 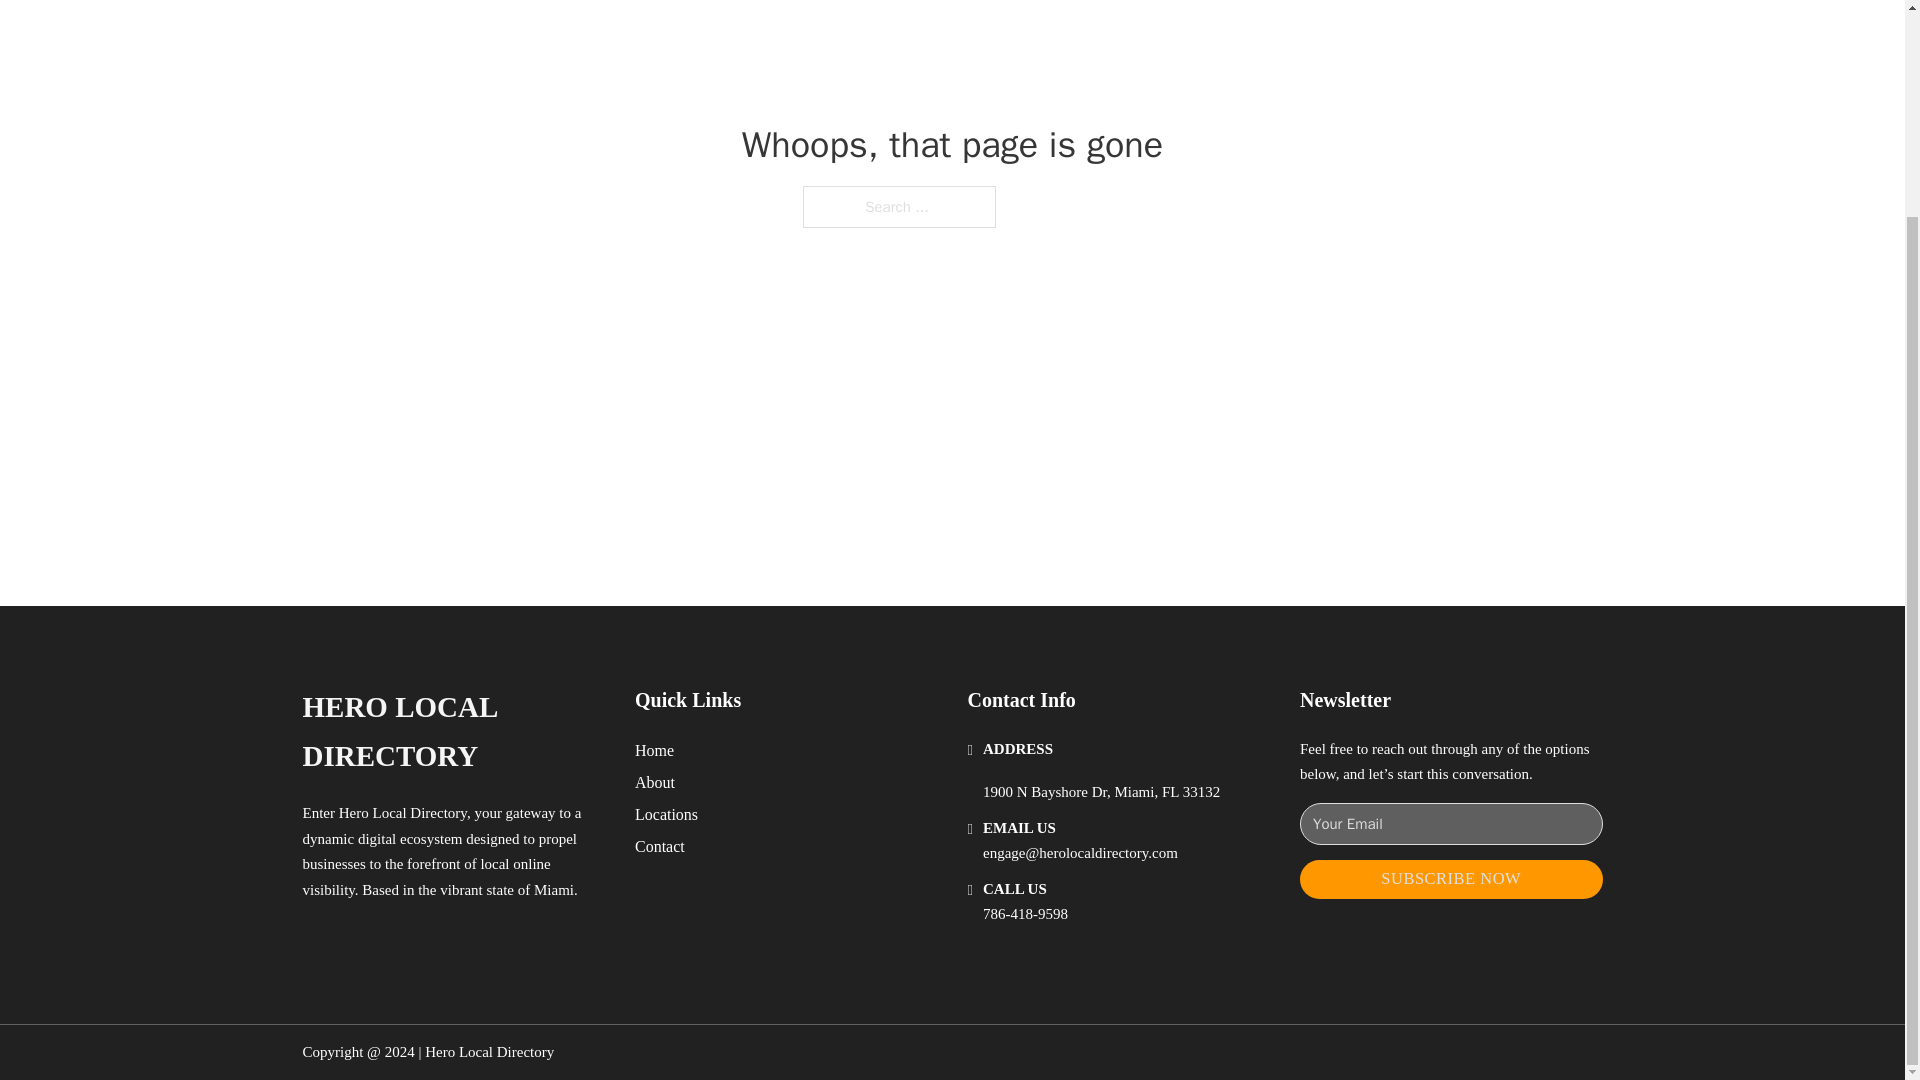 I want to click on SUBSCRIBE NOW, so click(x=1451, y=878).